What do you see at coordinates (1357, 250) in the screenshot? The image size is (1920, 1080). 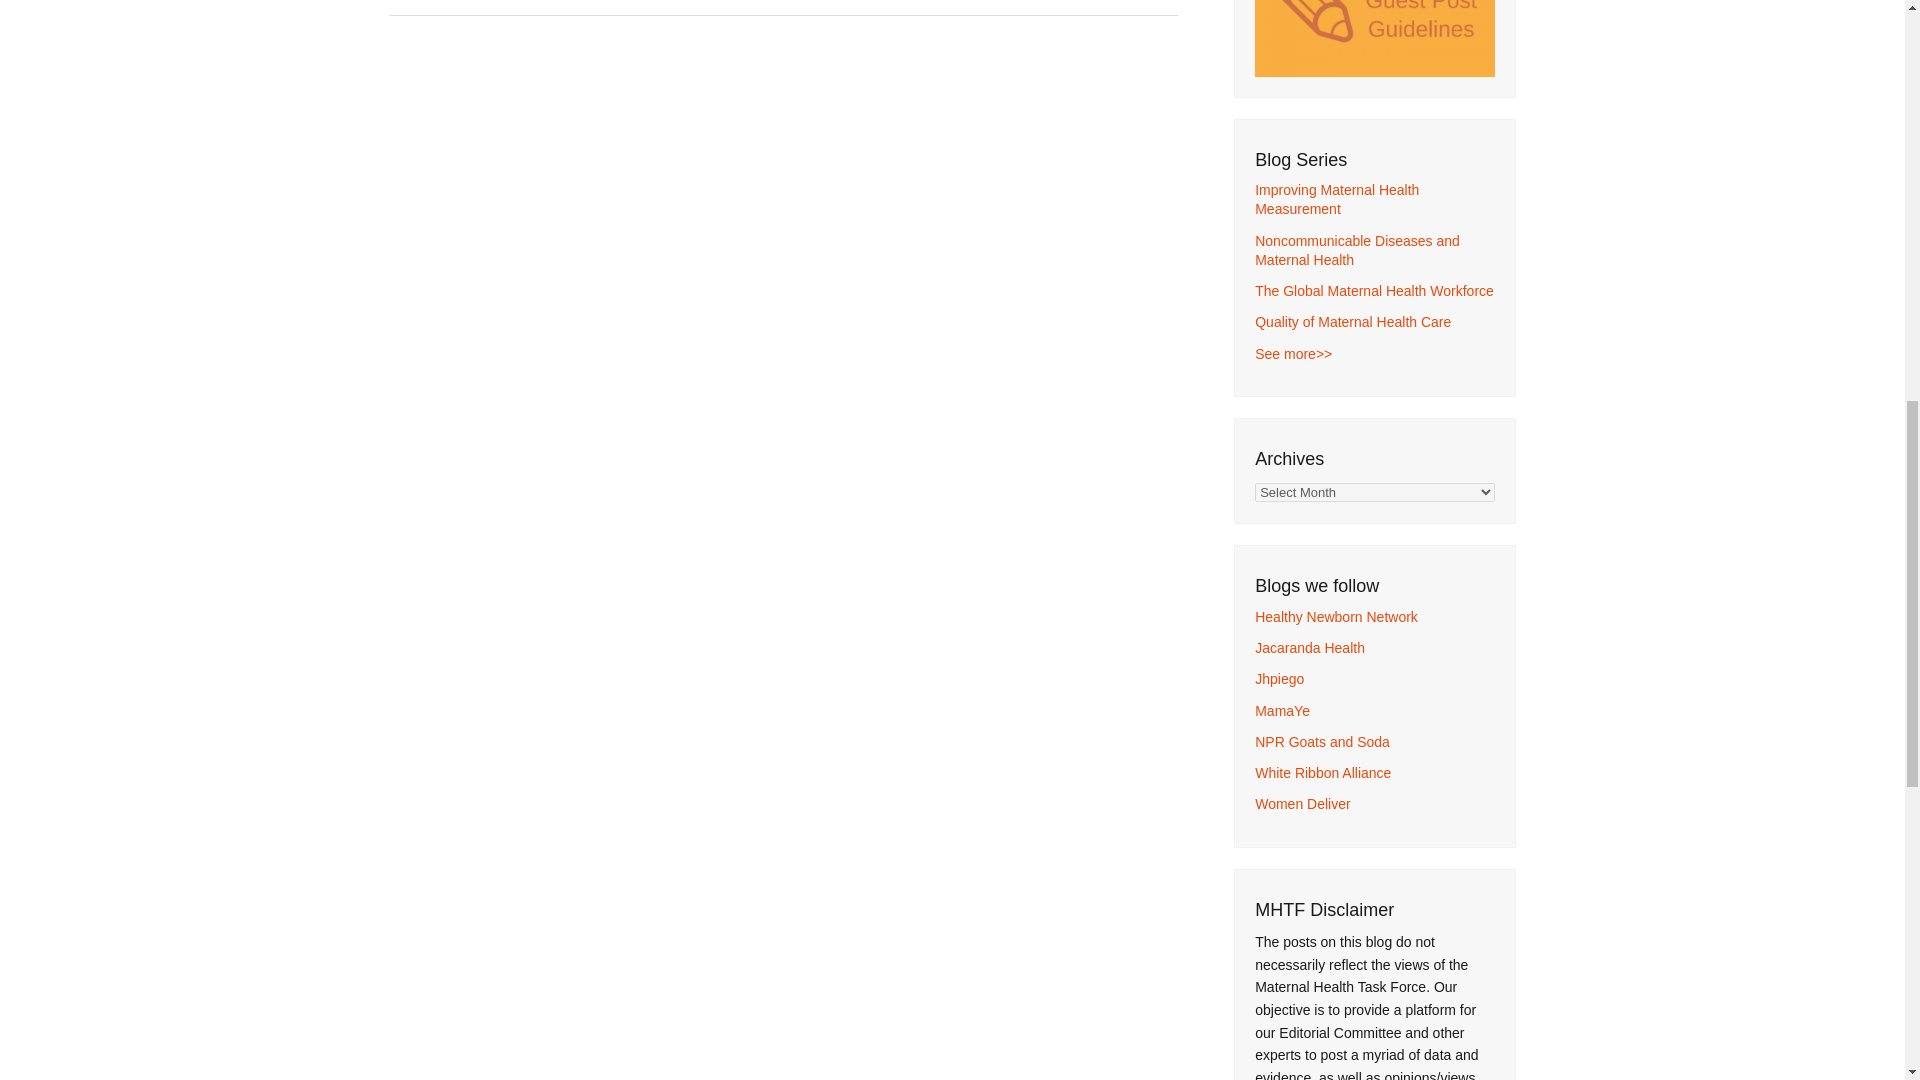 I see `Noncommunicable Diseases and Maternal Health` at bounding box center [1357, 250].